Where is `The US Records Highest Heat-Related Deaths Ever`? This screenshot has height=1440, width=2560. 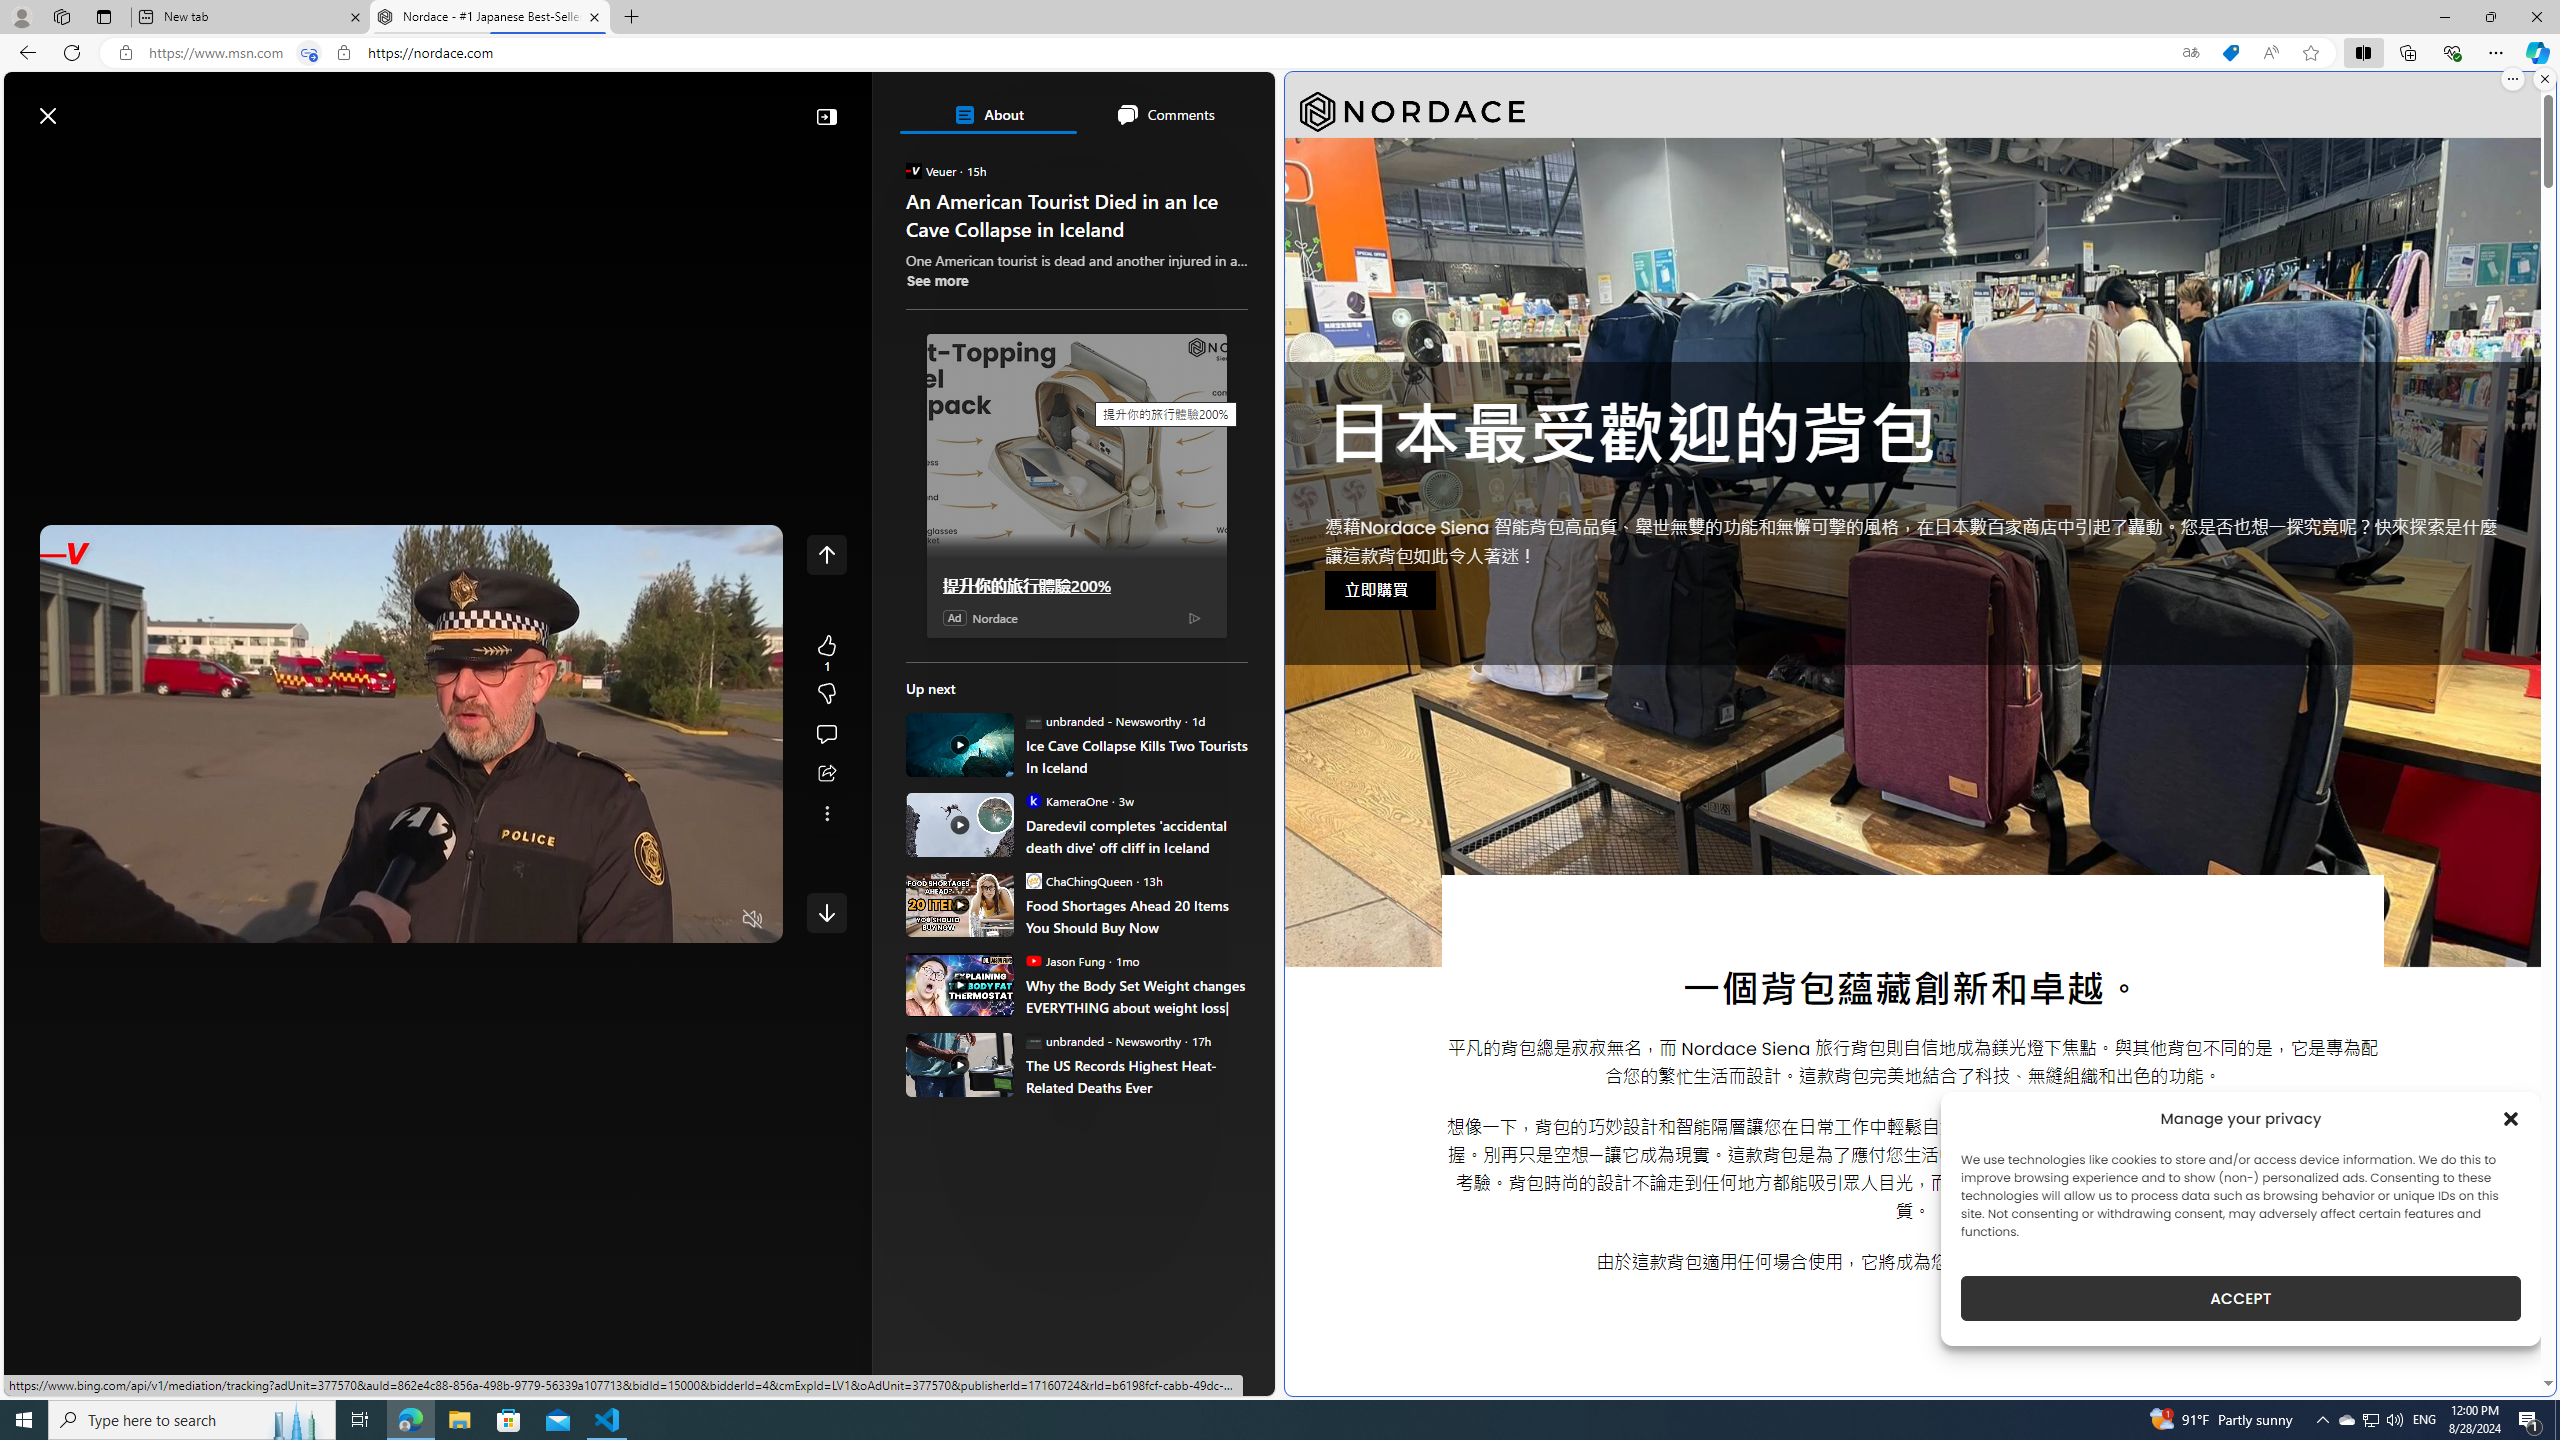 The US Records Highest Heat-Related Deaths Ever is located at coordinates (1136, 1076).